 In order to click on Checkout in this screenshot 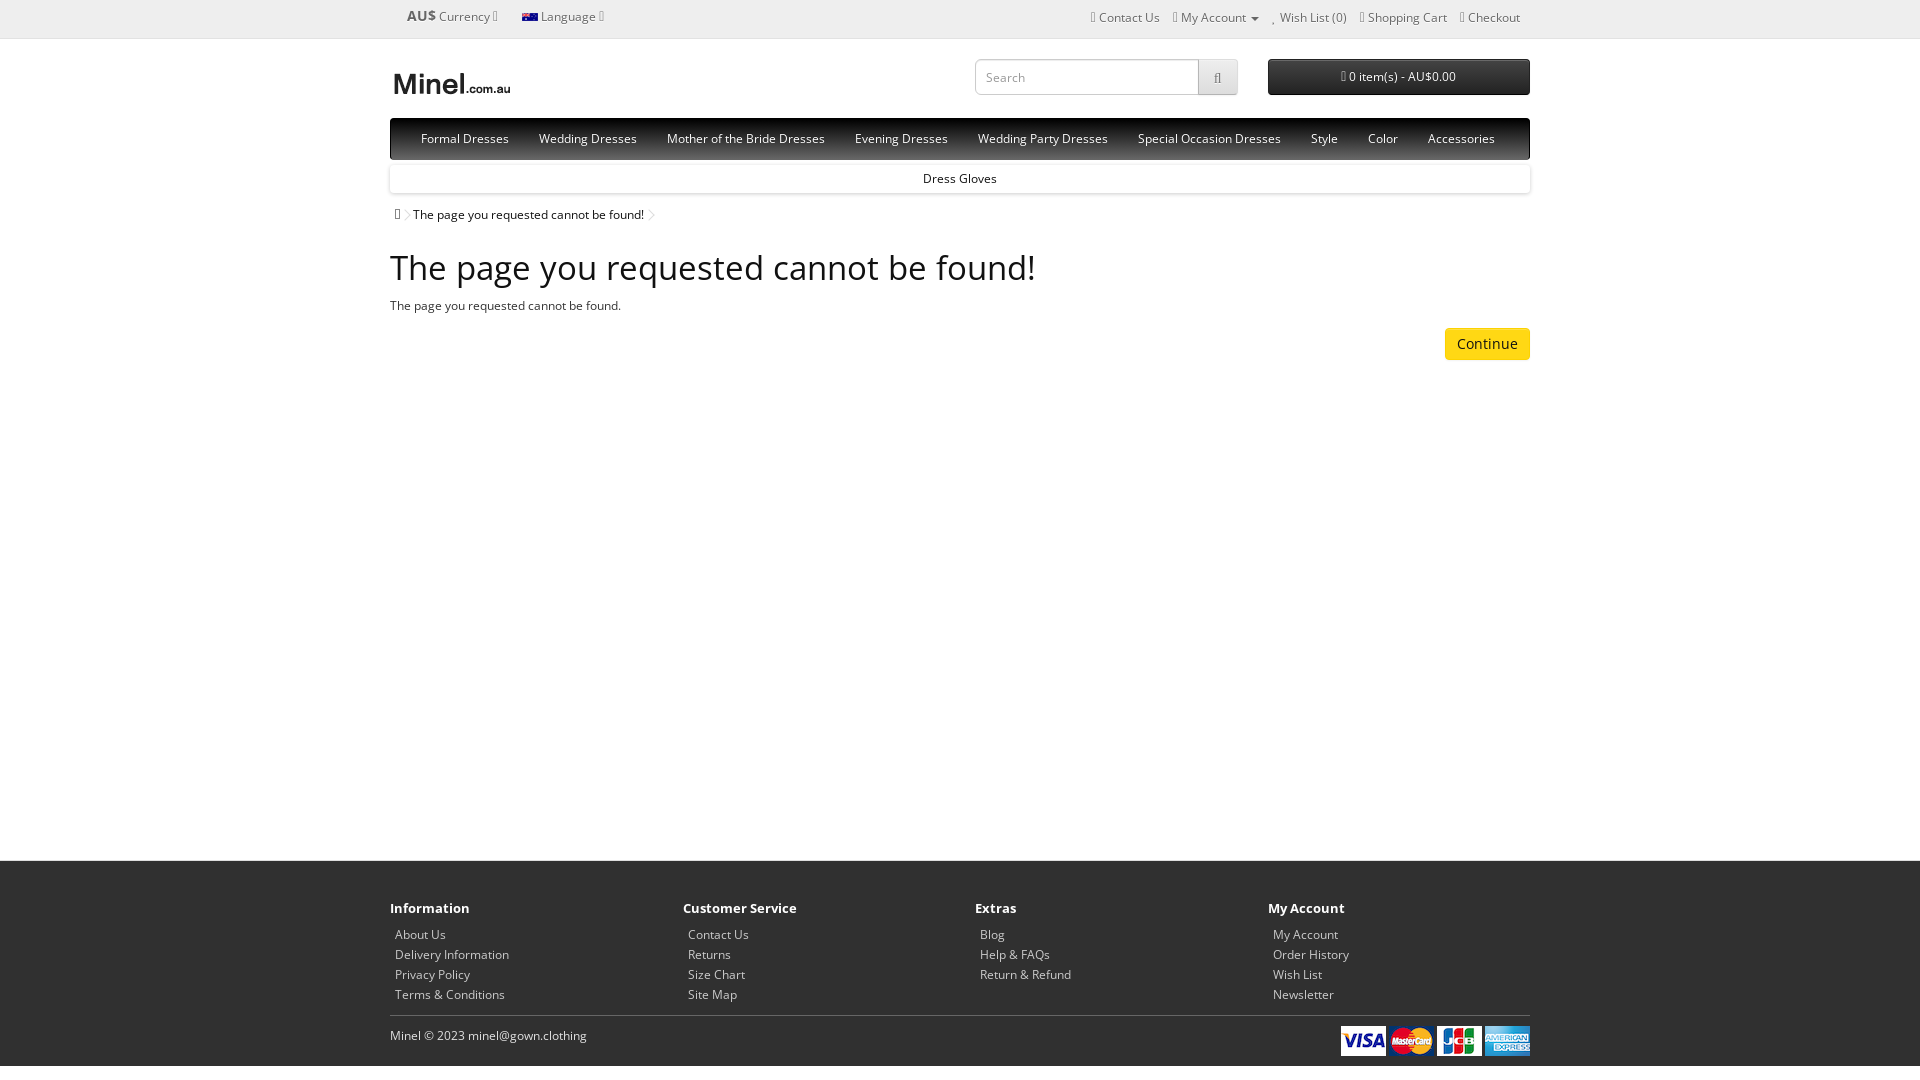, I will do `click(1490, 18)`.